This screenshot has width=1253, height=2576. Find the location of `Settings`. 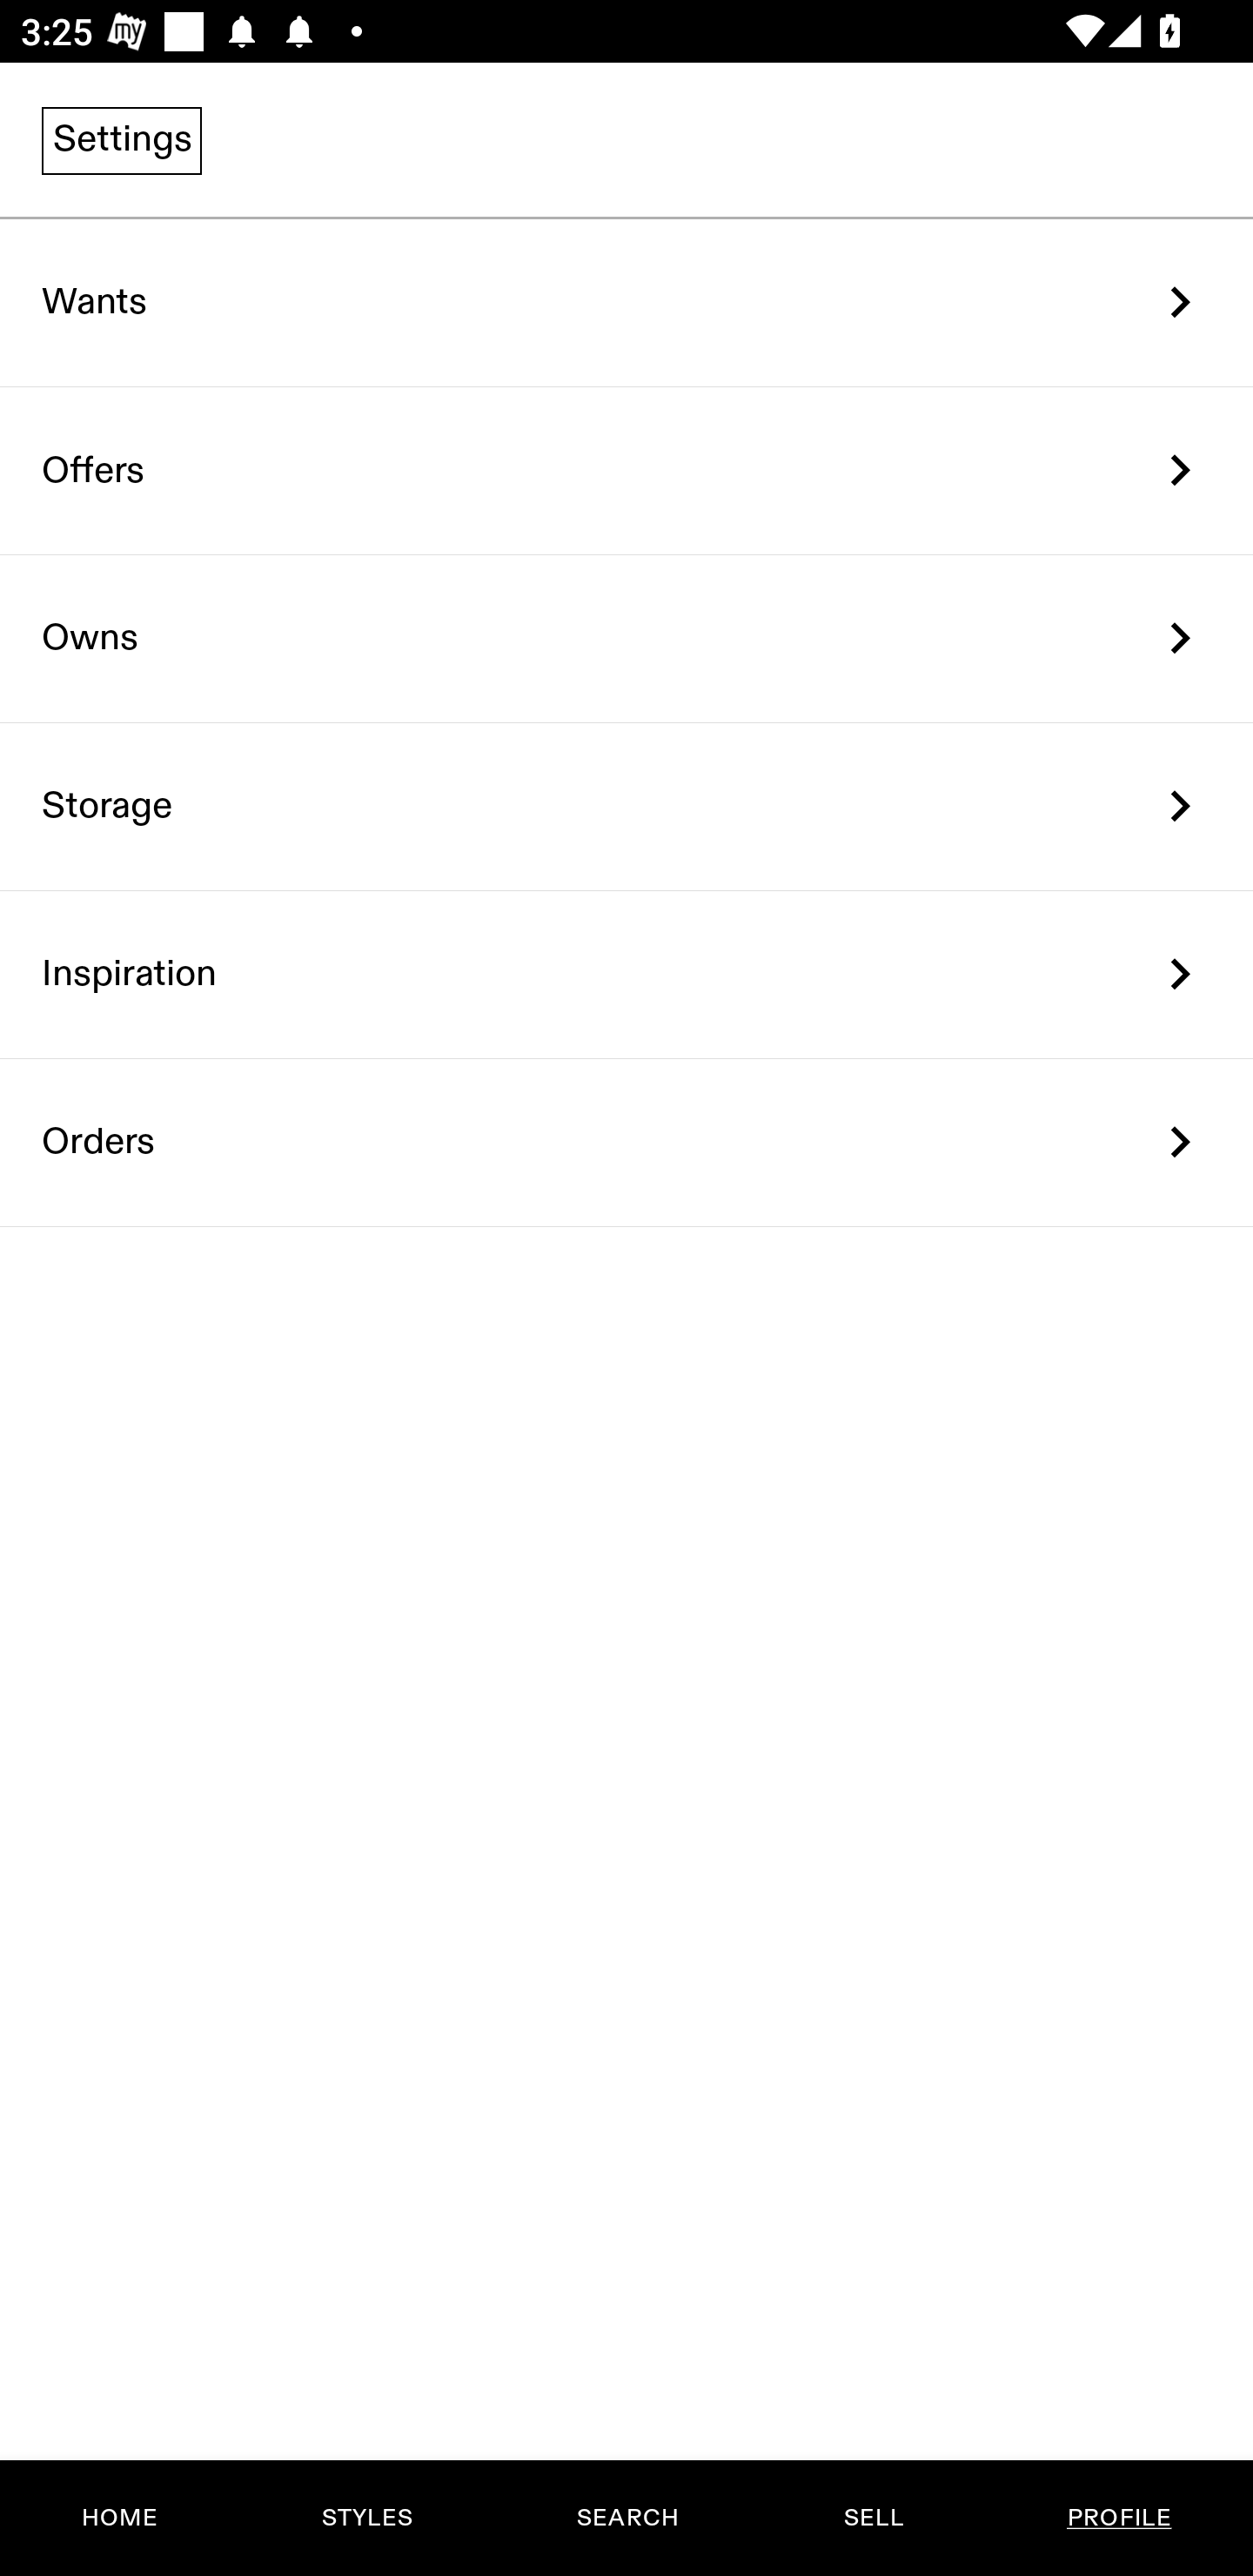

Settings is located at coordinates (121, 140).